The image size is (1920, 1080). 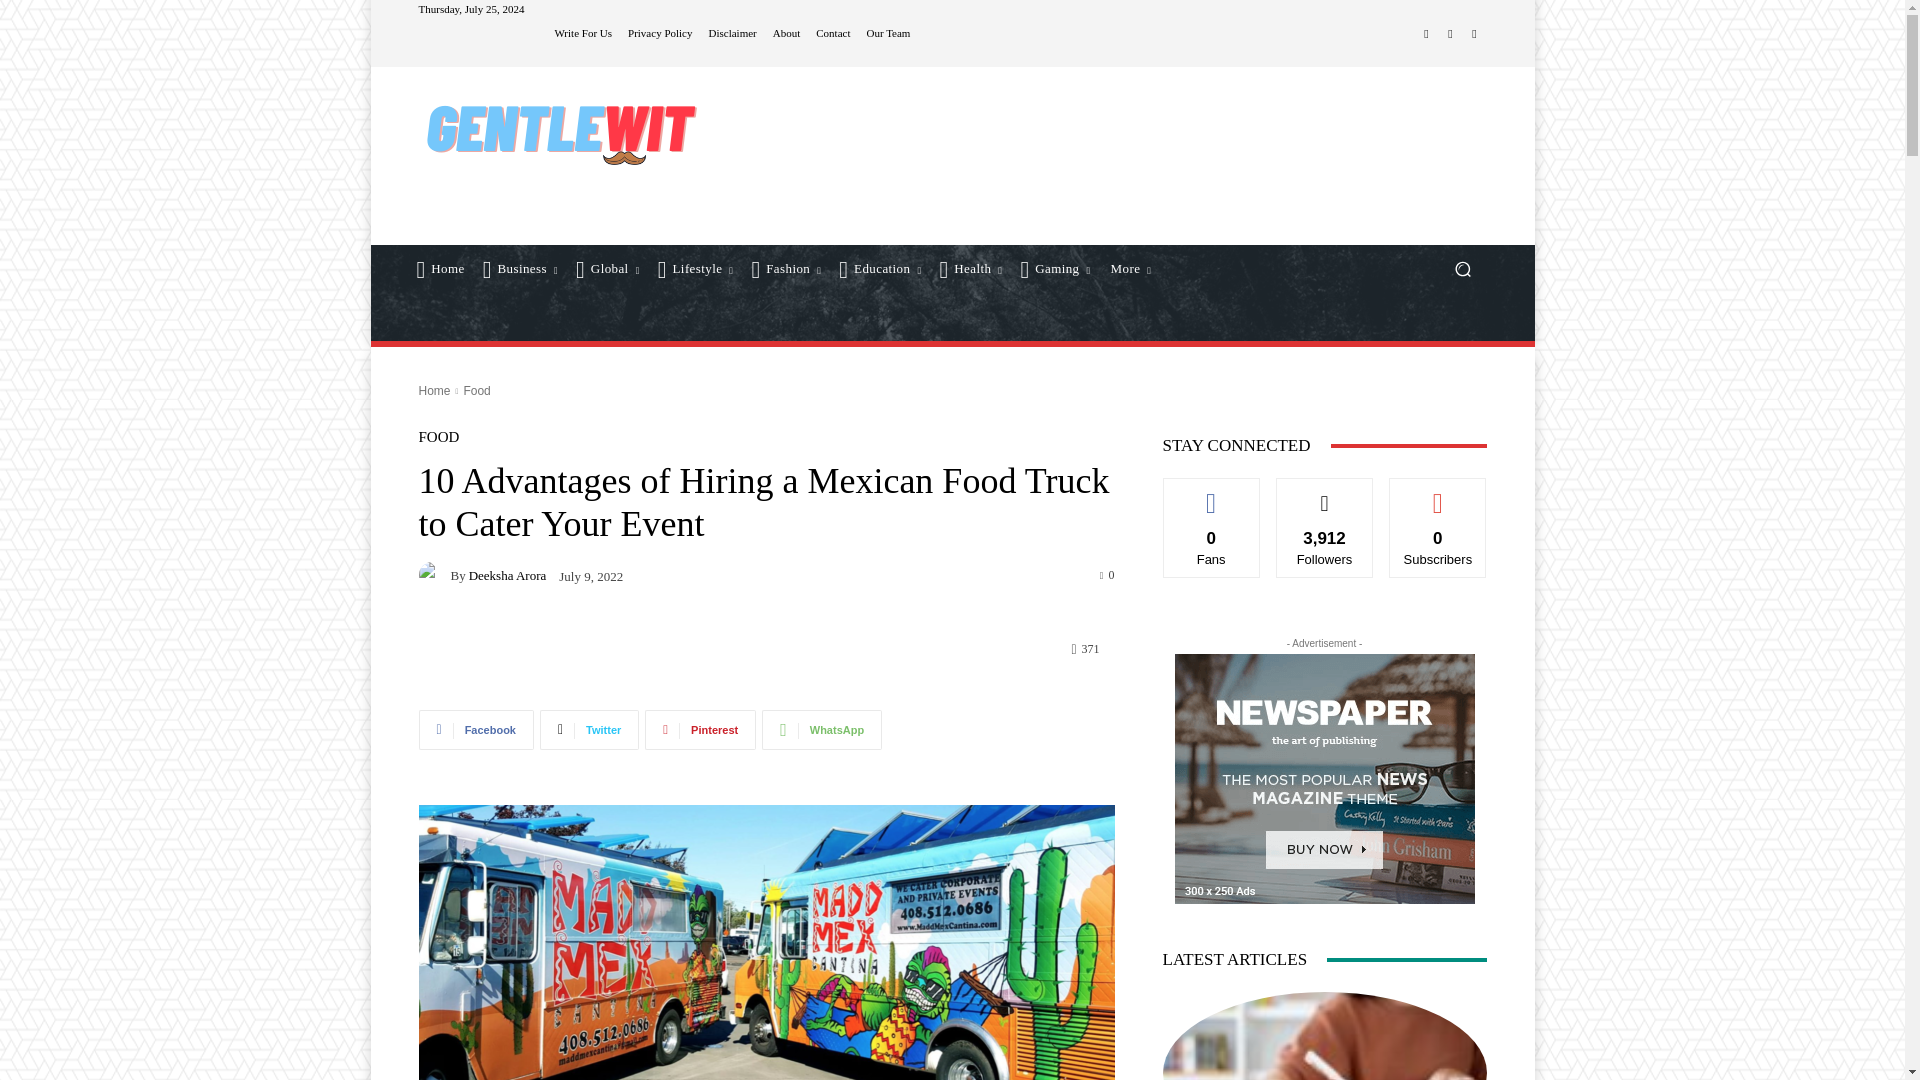 I want to click on Write For Us, so click(x=583, y=33).